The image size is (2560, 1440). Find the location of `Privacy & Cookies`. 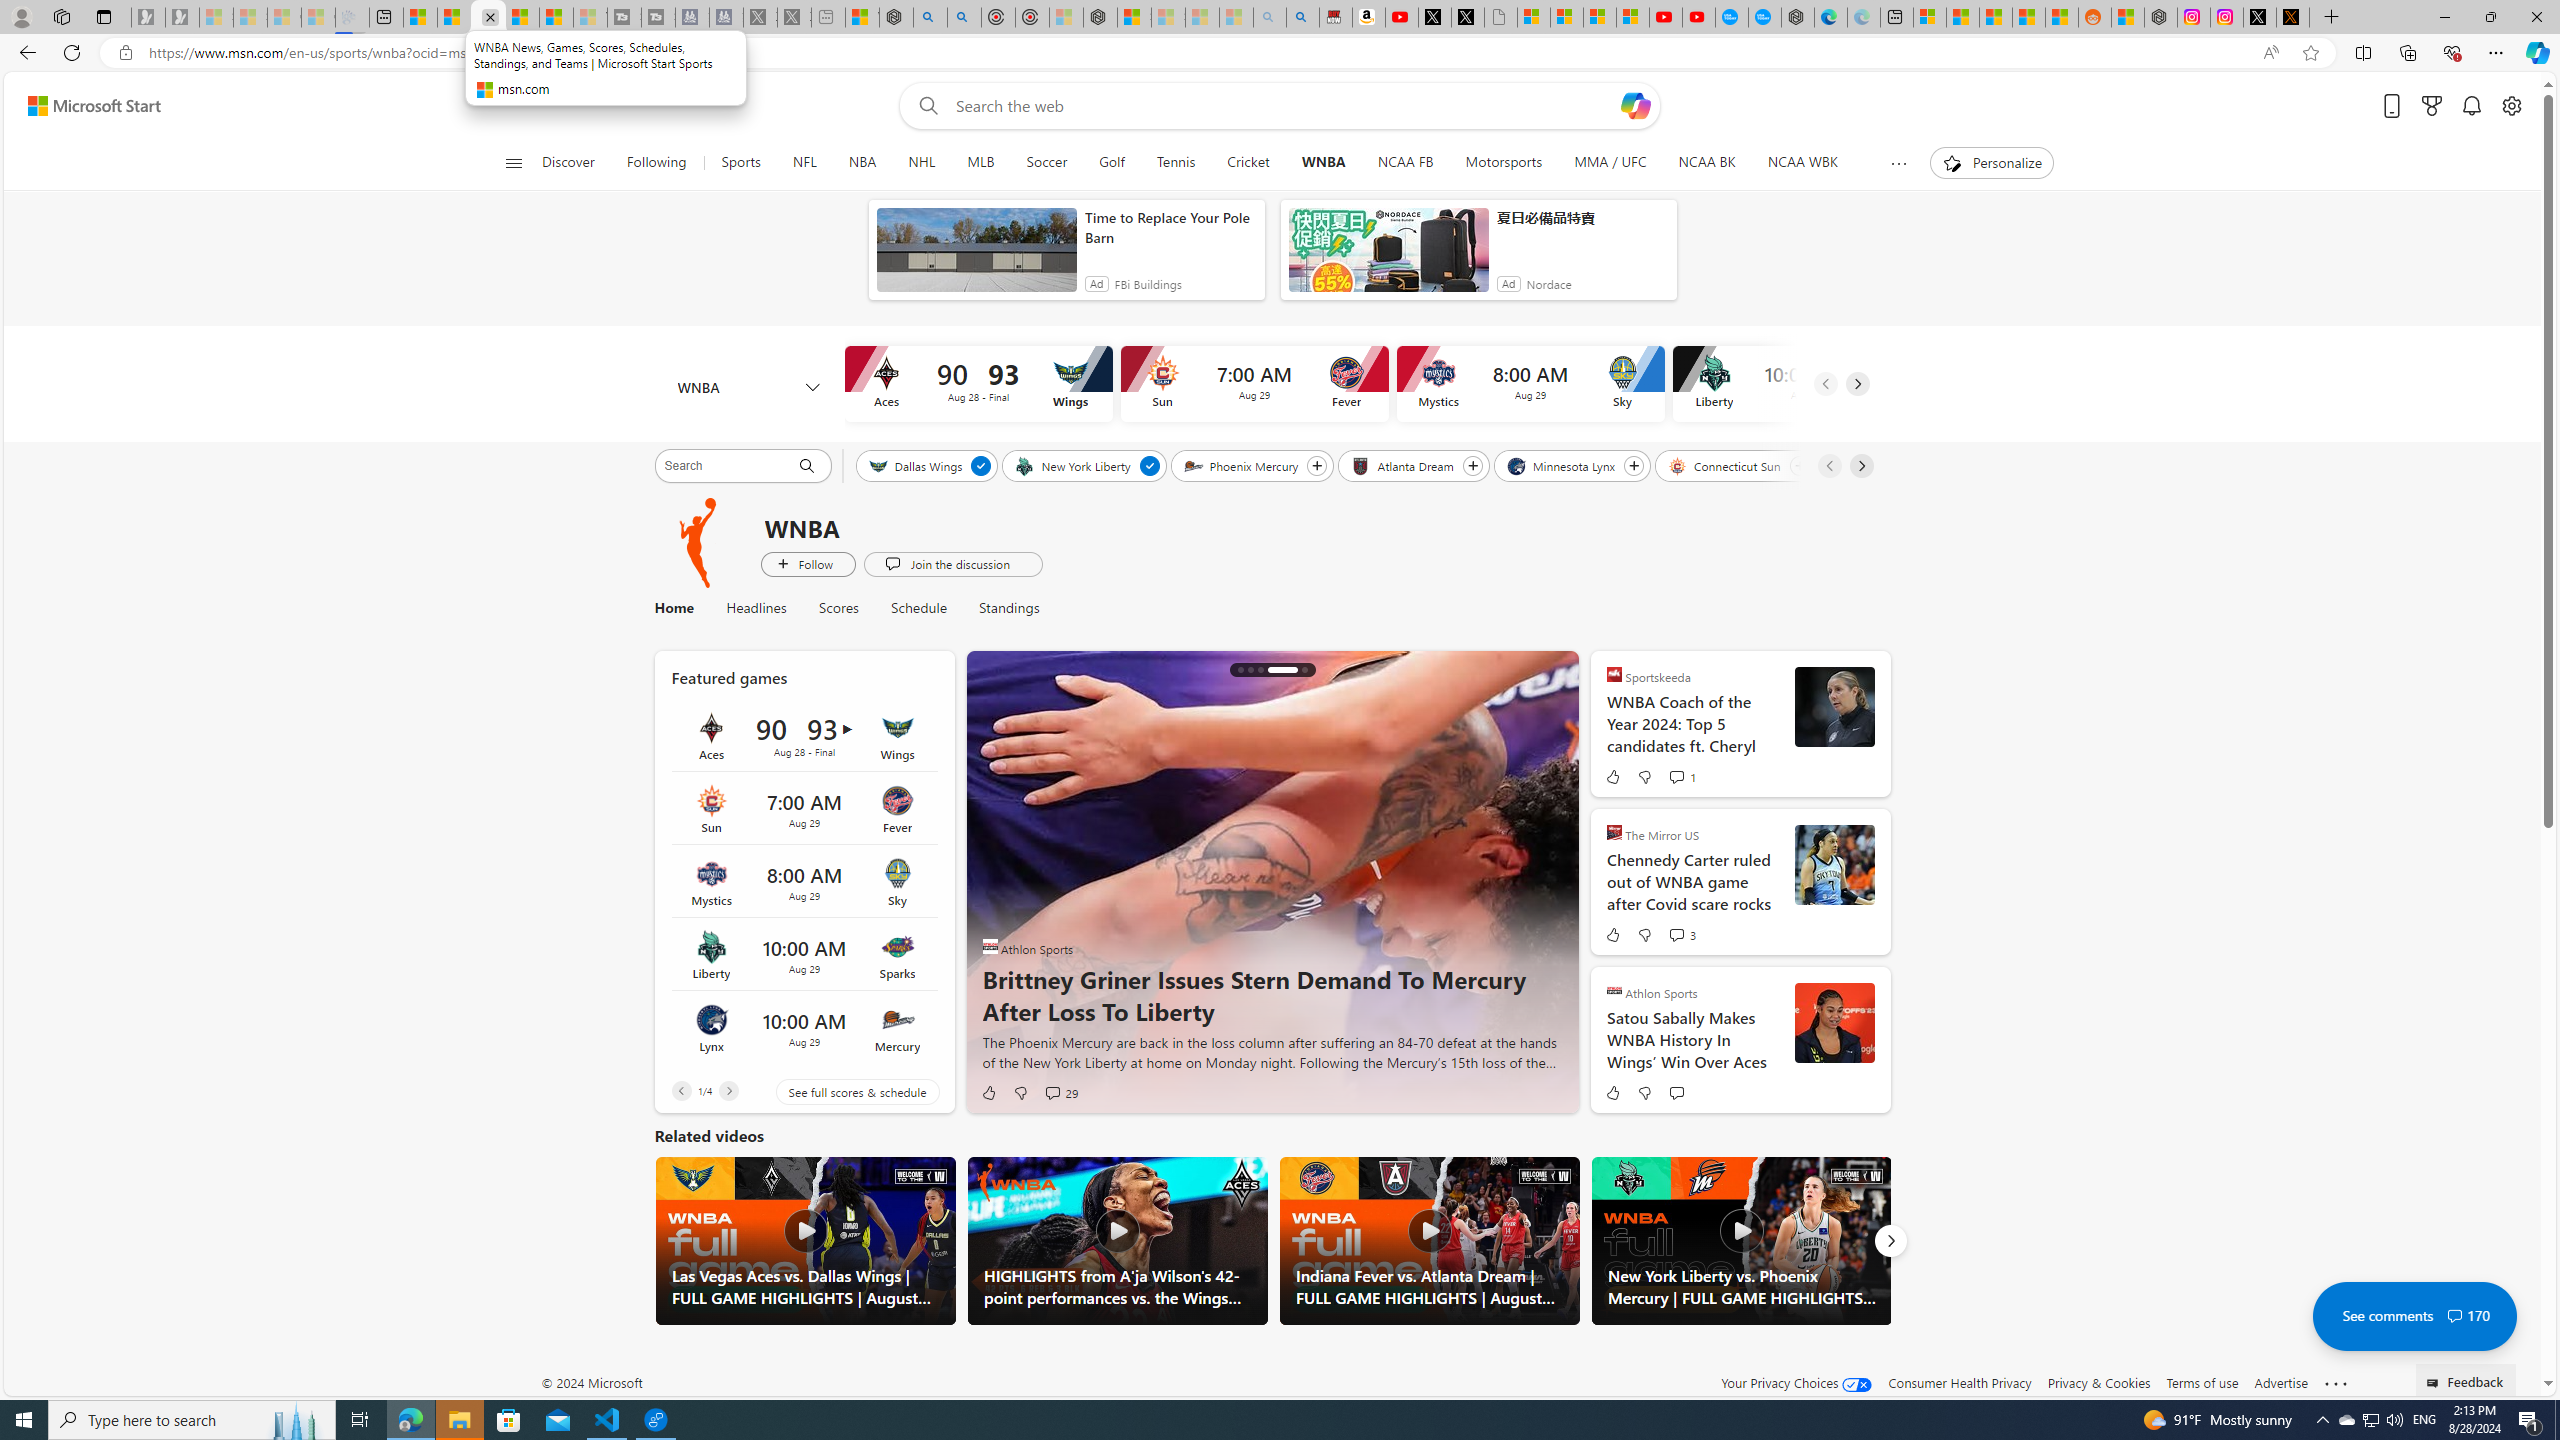

Privacy & Cookies is located at coordinates (2099, 1382).